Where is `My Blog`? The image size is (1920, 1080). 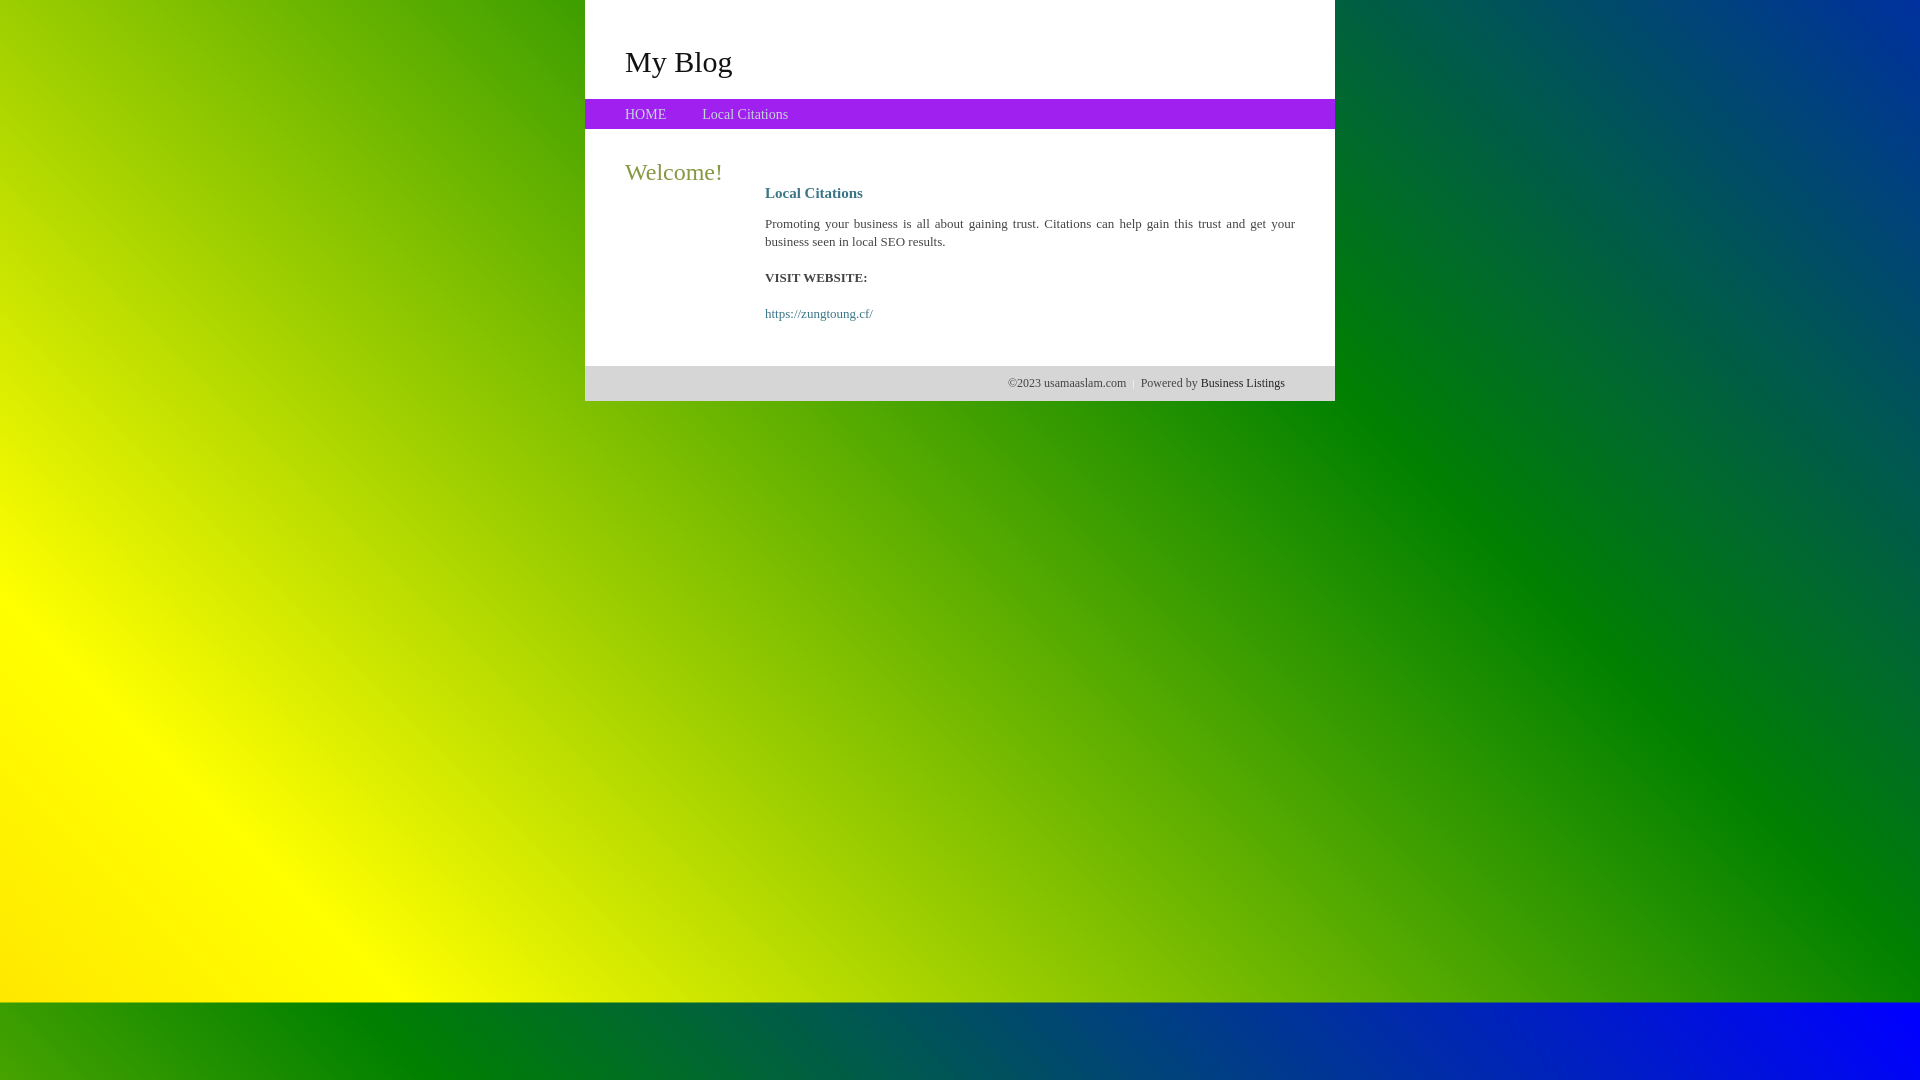 My Blog is located at coordinates (679, 61).